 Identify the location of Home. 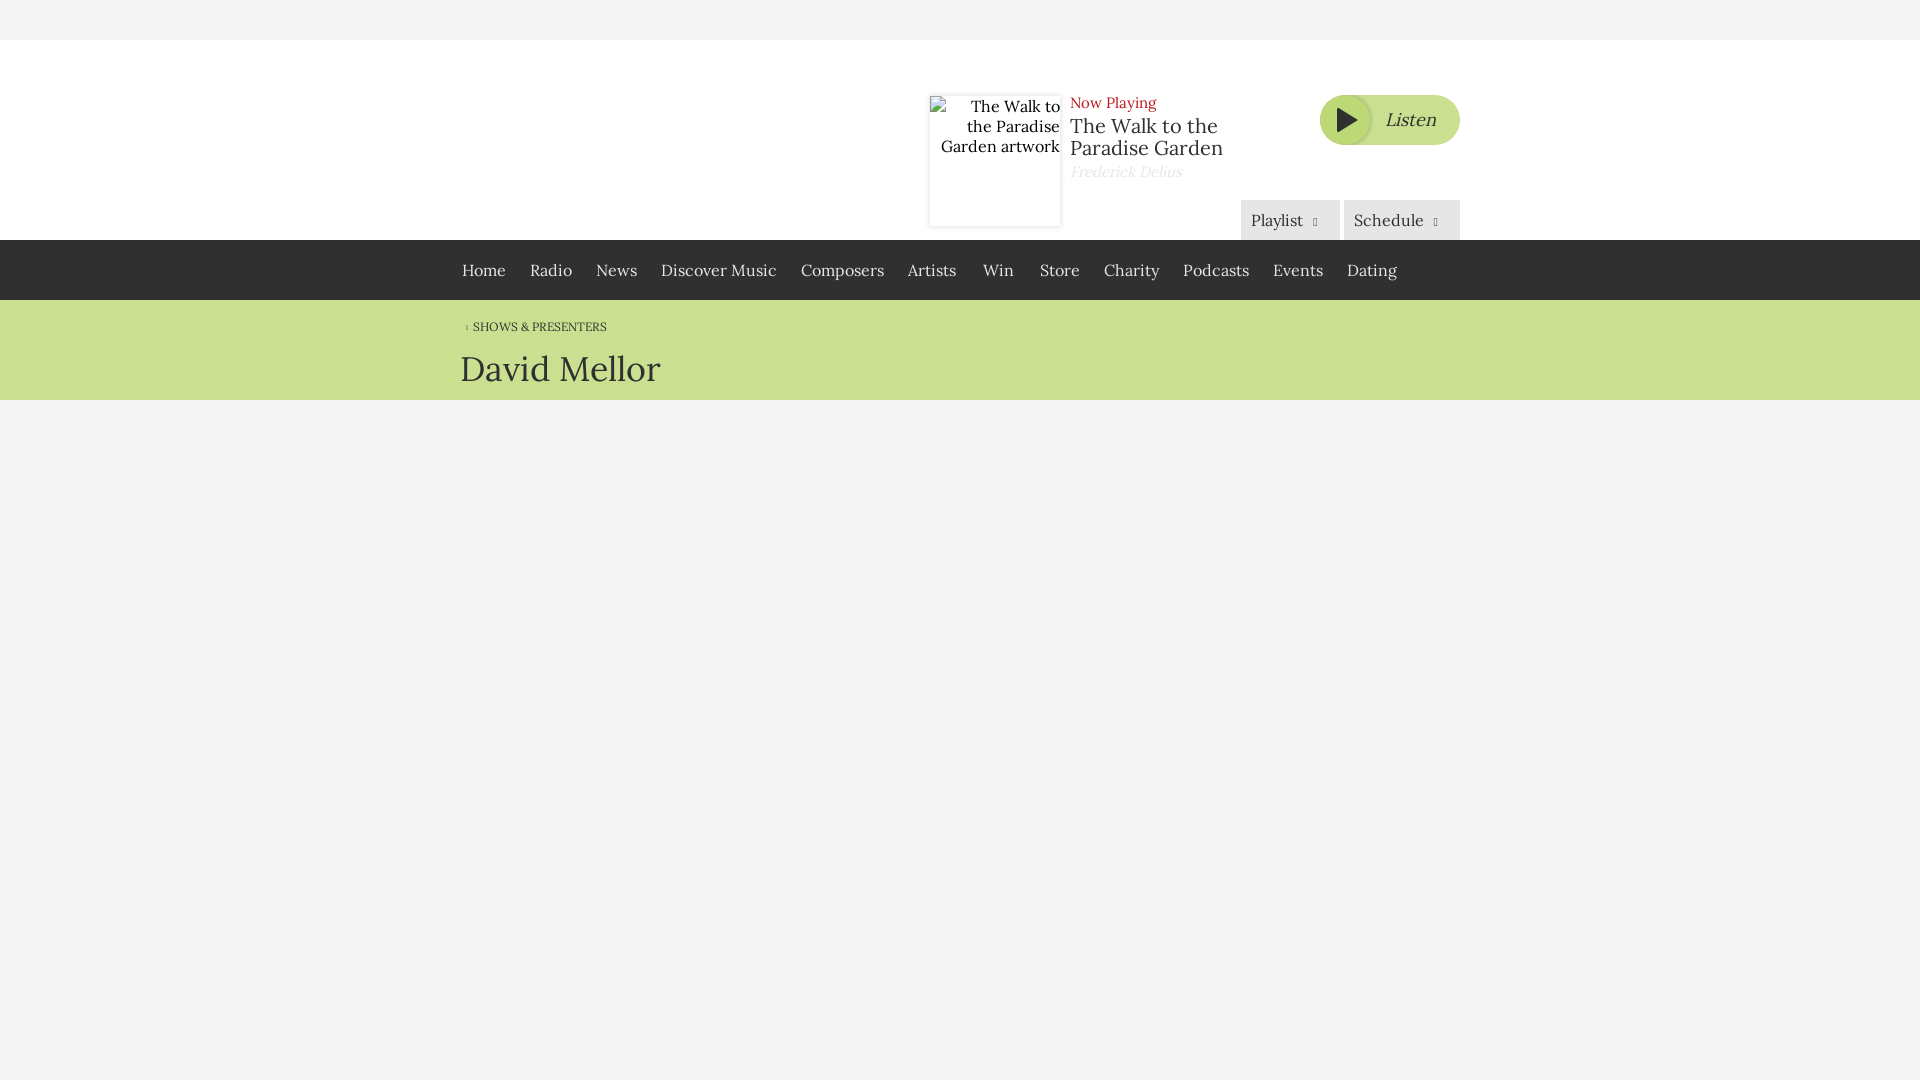
(484, 270).